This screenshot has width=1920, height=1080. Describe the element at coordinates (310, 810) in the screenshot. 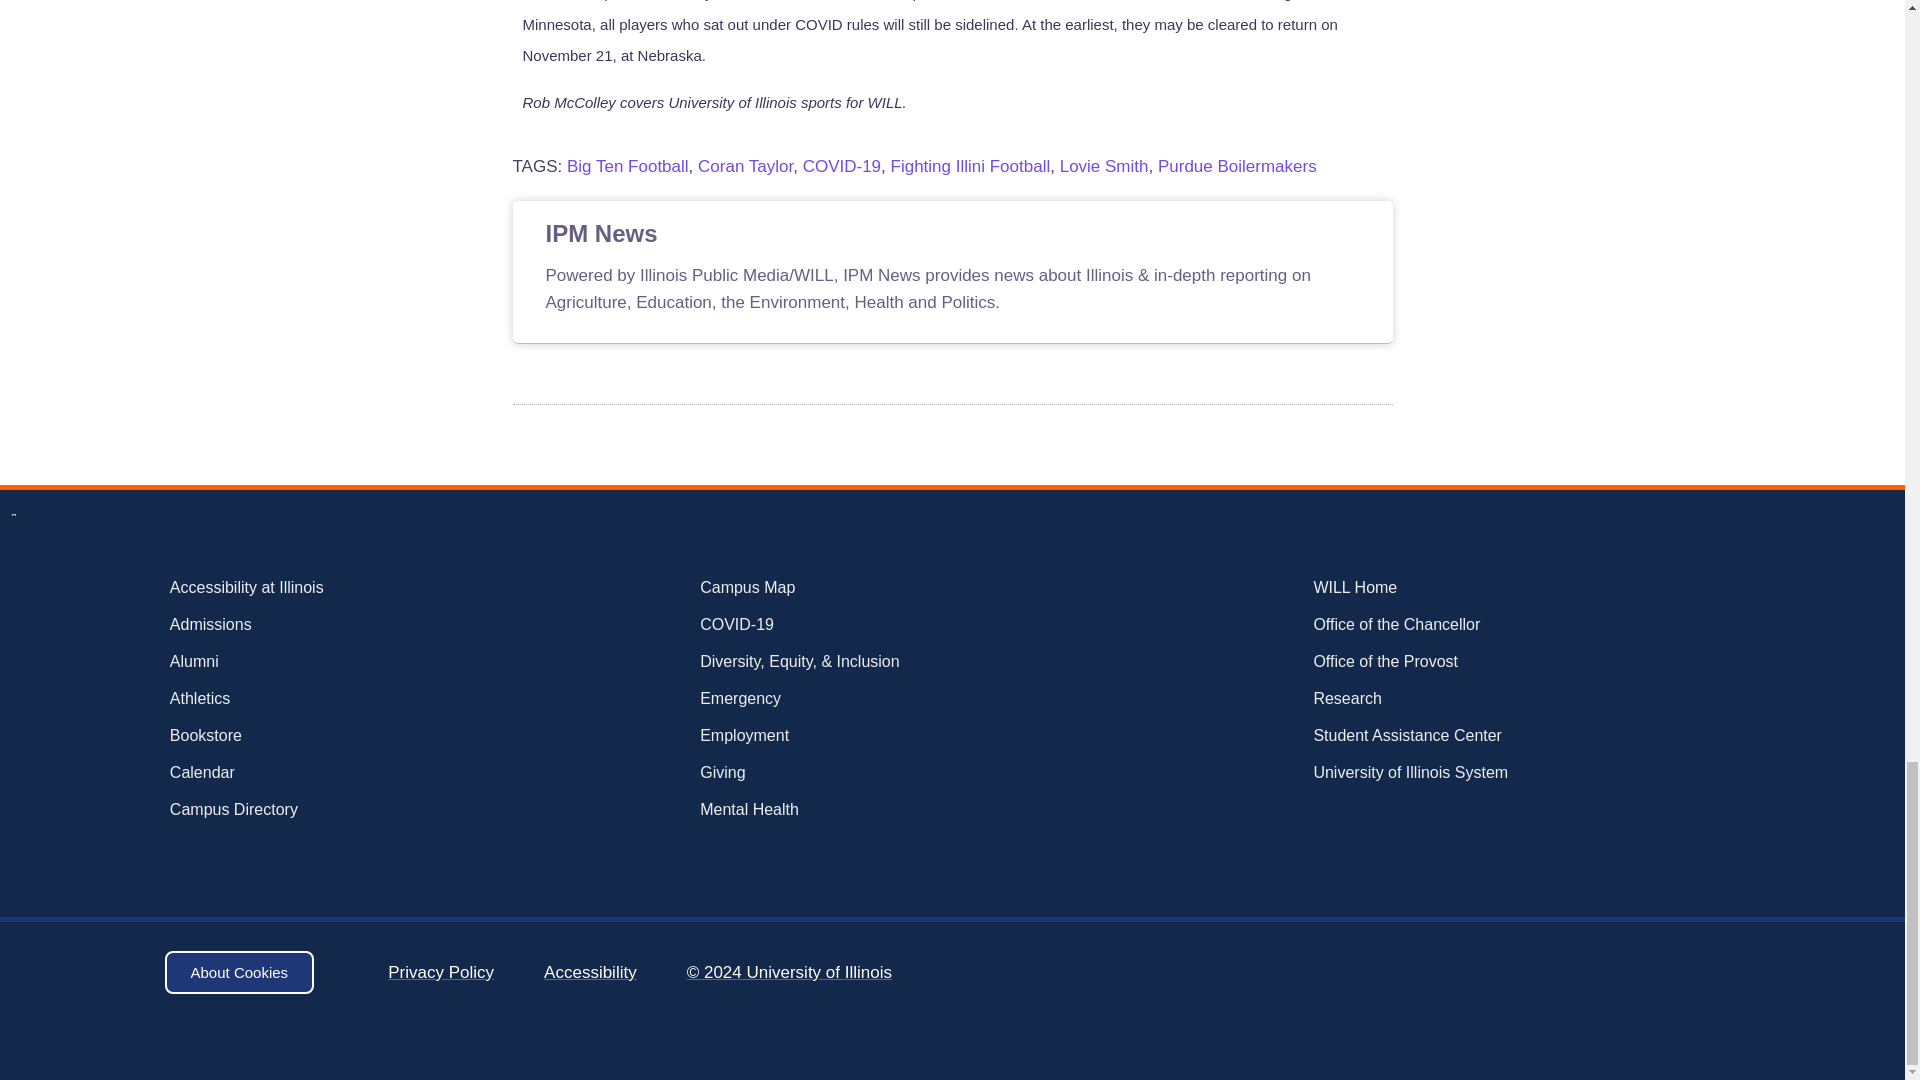

I see `Campus Directory` at that location.